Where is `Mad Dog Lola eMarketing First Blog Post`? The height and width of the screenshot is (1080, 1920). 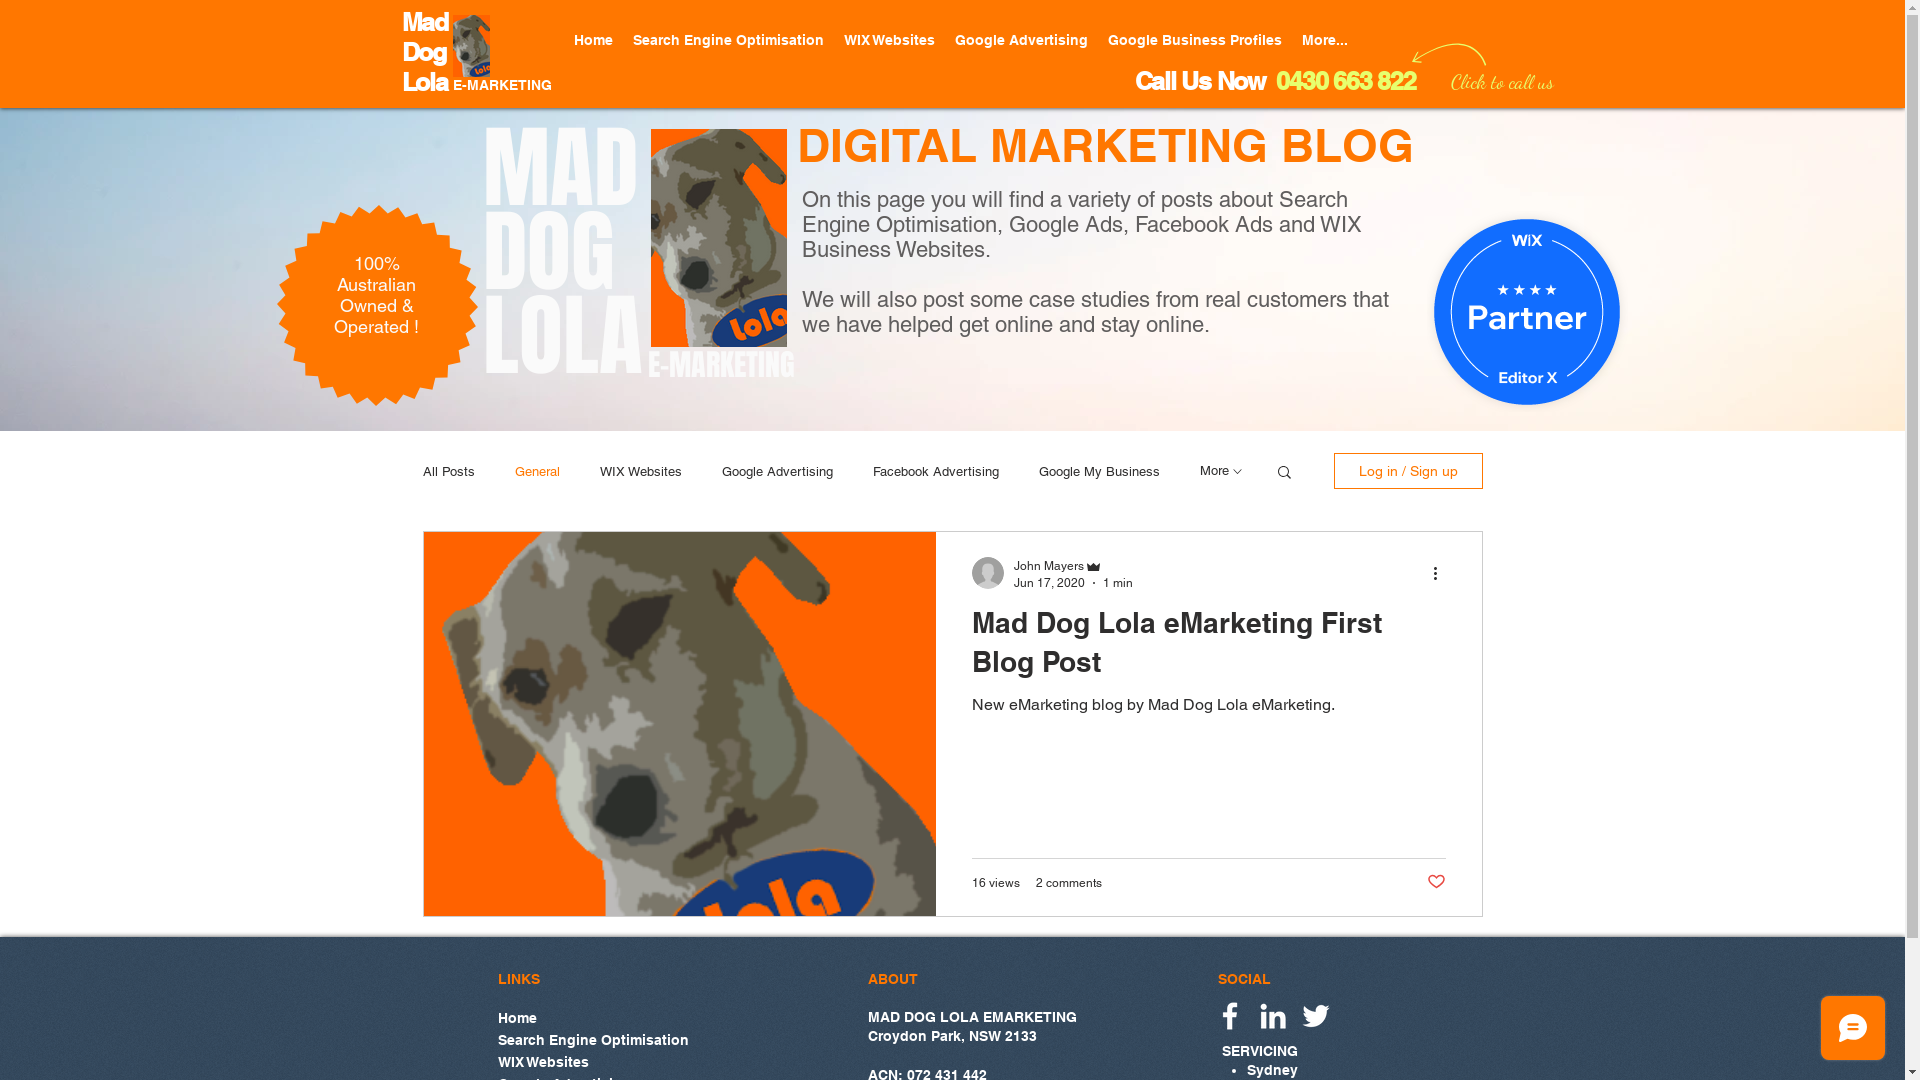
Mad Dog Lola eMarketing First Blog Post is located at coordinates (1209, 648).